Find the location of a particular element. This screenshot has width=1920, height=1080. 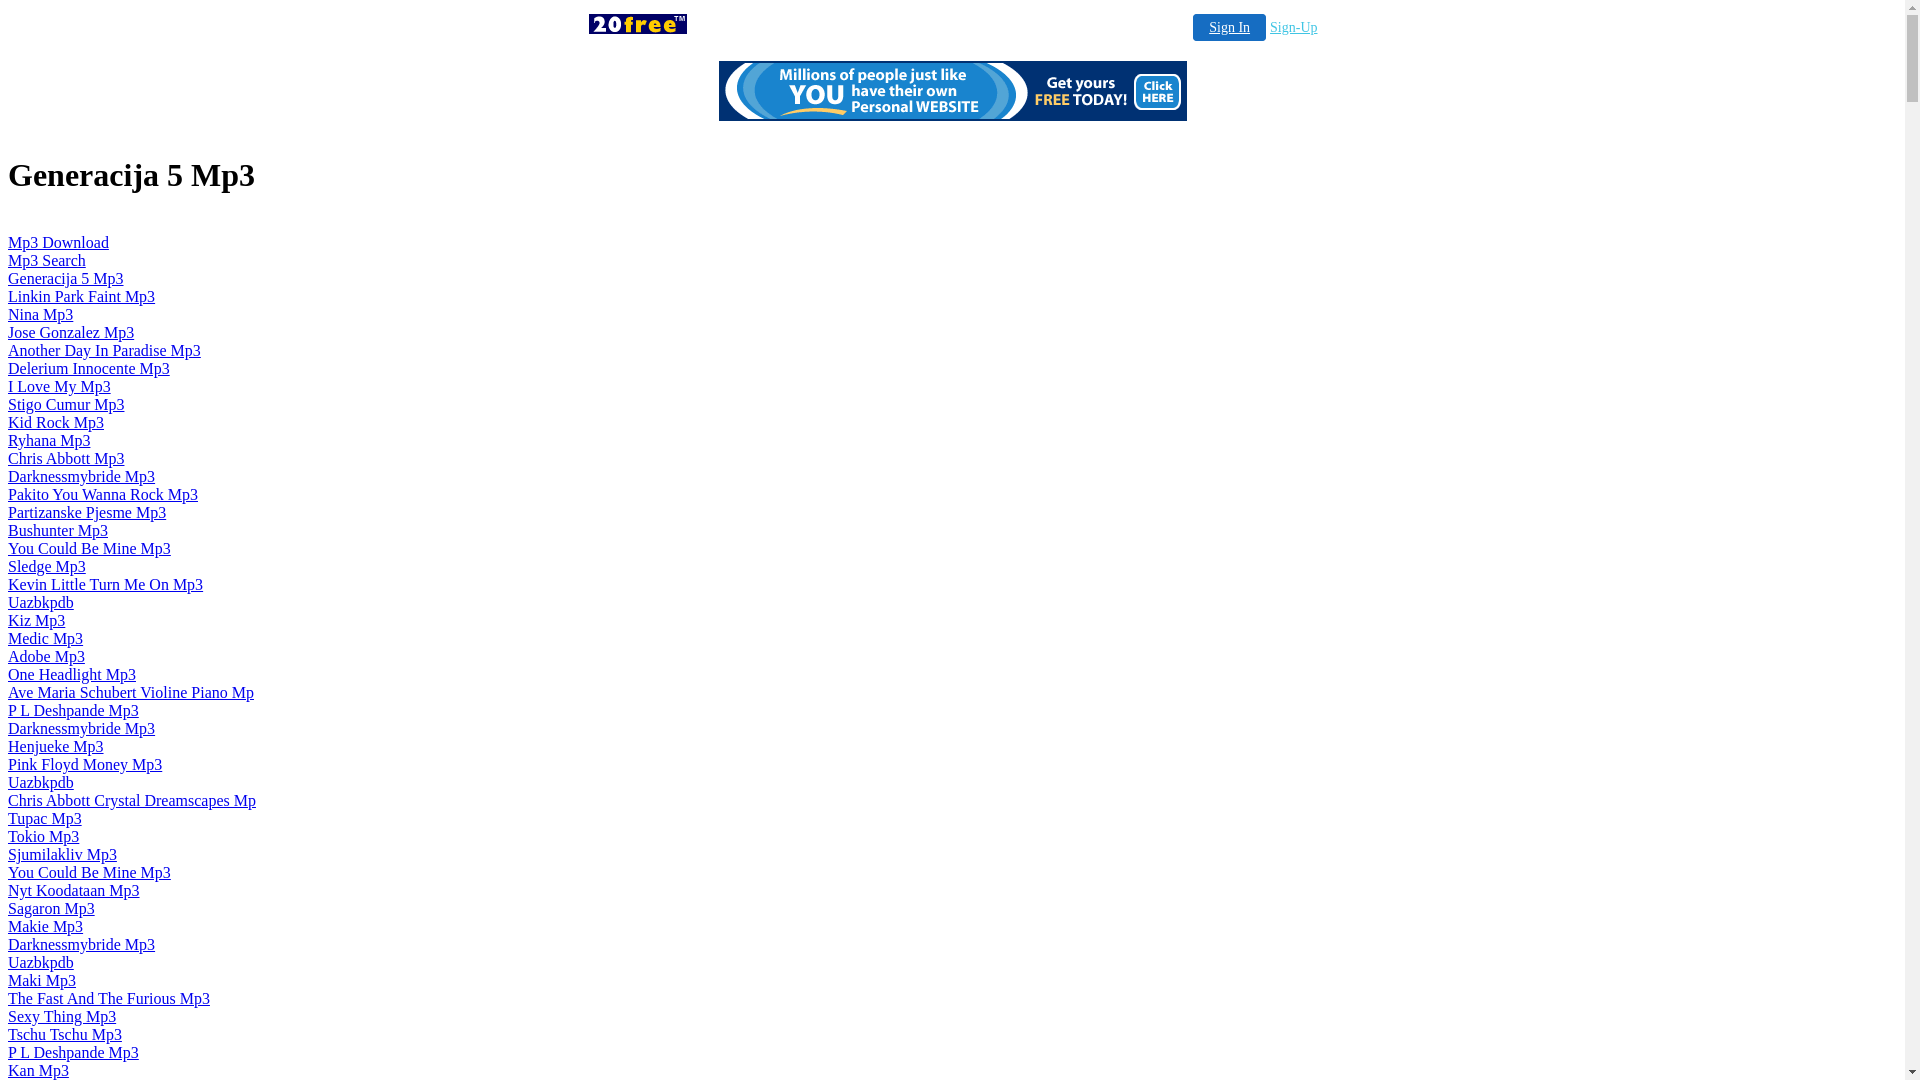

Generacija 5 Mp3 is located at coordinates (66, 278).